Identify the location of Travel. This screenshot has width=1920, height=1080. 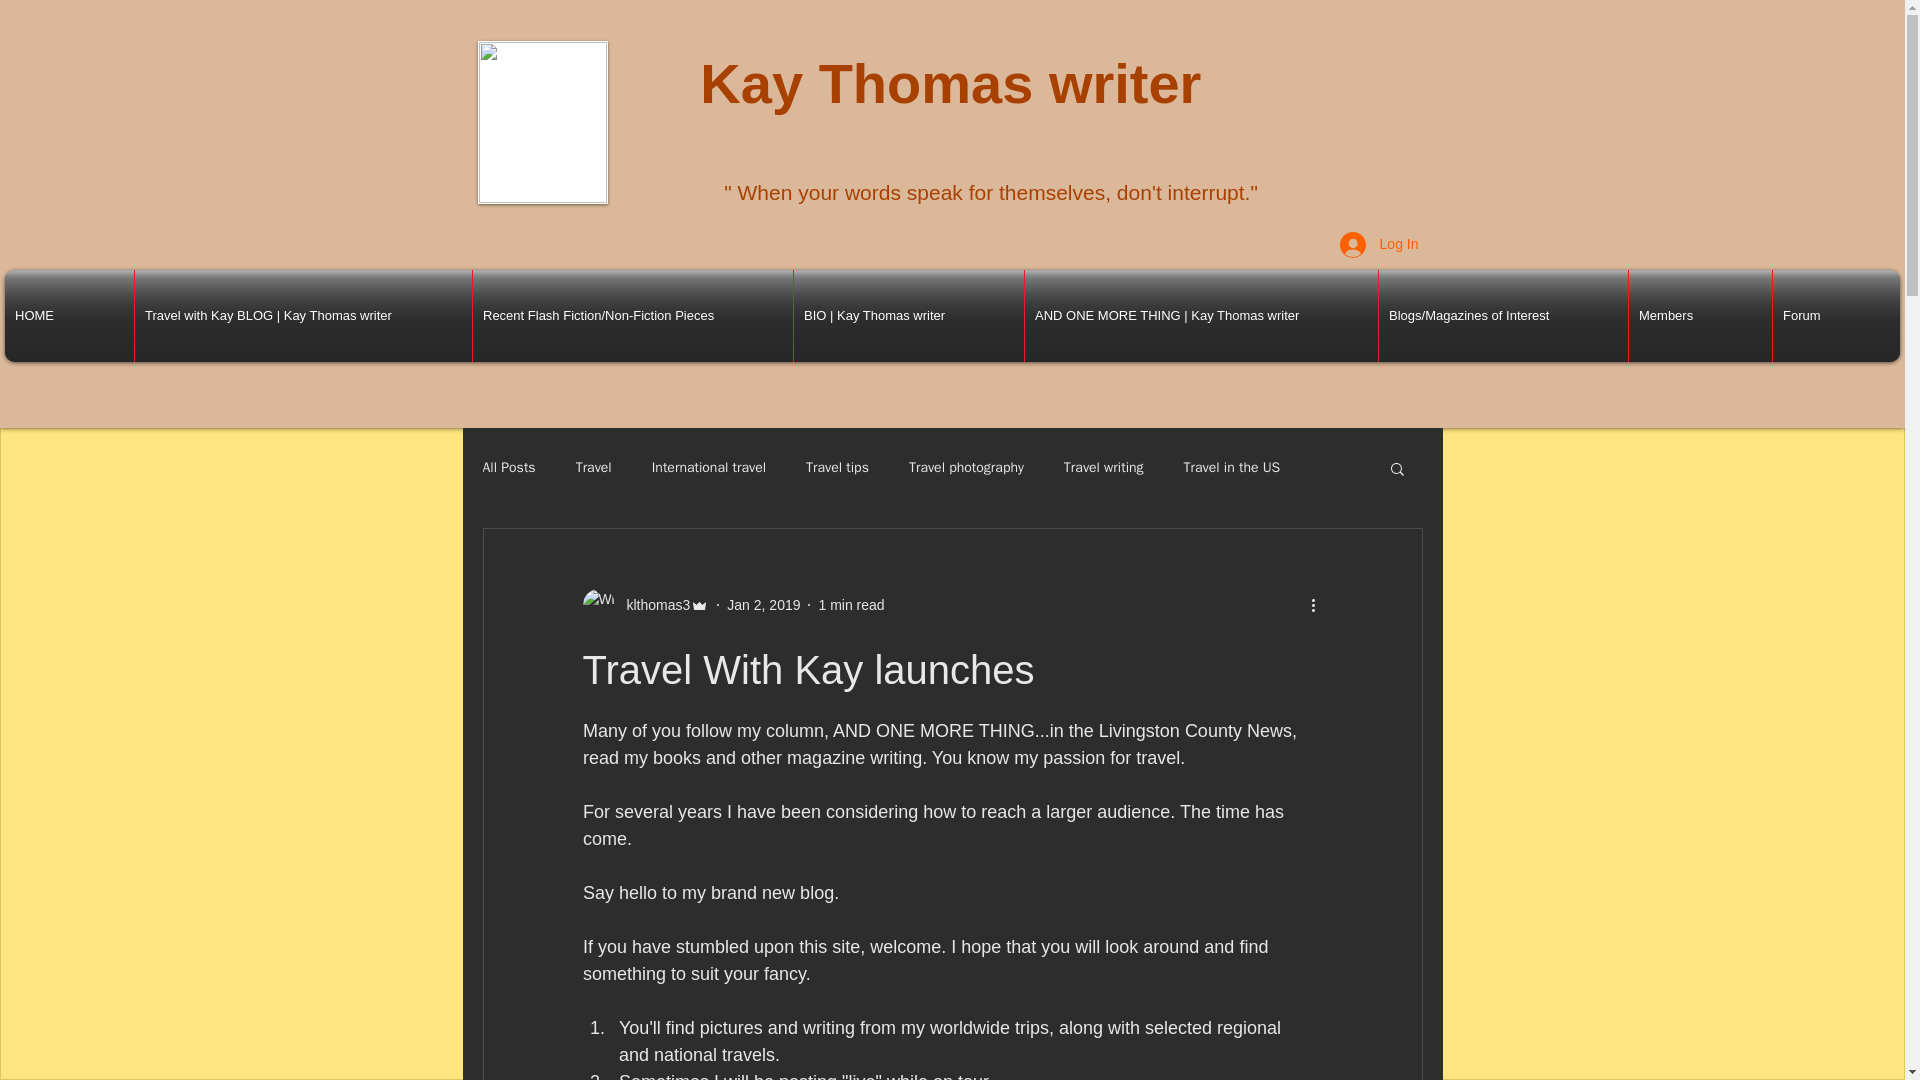
(594, 468).